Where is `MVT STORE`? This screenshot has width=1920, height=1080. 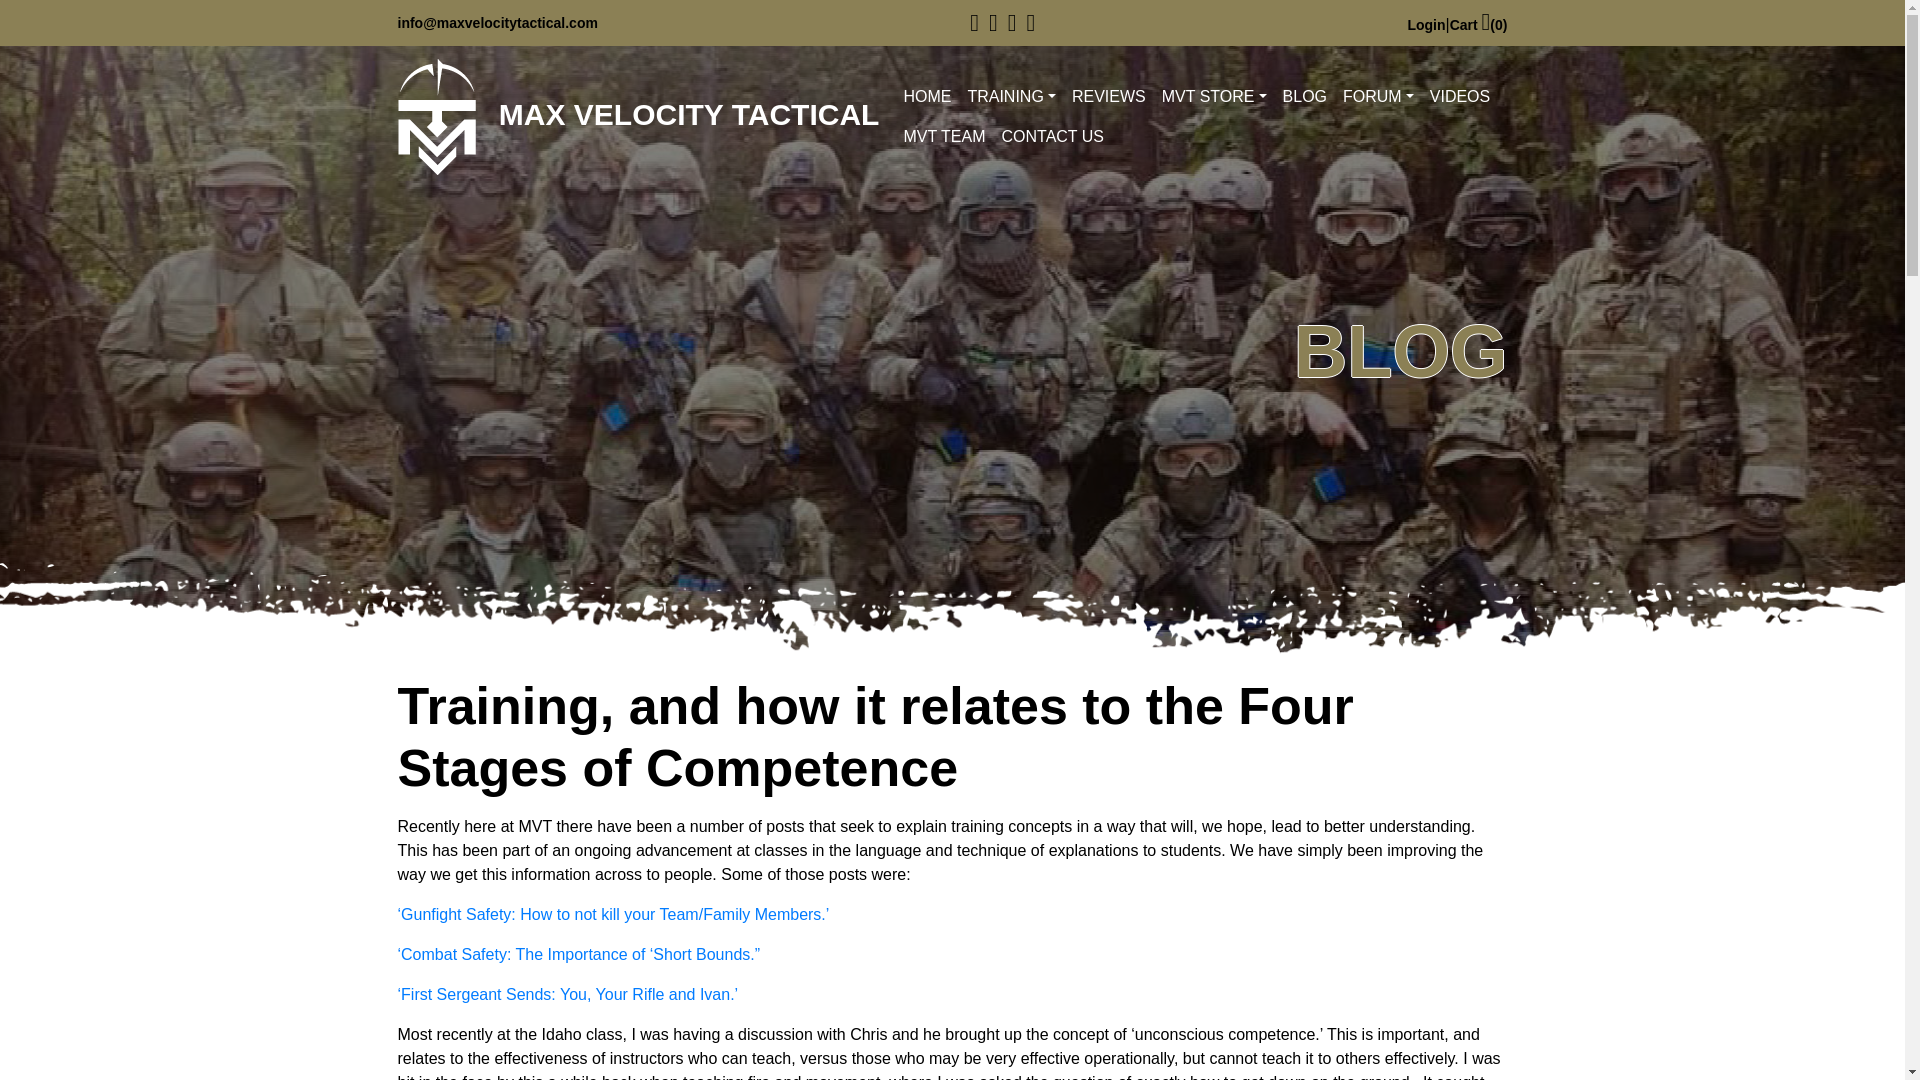
MVT STORE is located at coordinates (1214, 96).